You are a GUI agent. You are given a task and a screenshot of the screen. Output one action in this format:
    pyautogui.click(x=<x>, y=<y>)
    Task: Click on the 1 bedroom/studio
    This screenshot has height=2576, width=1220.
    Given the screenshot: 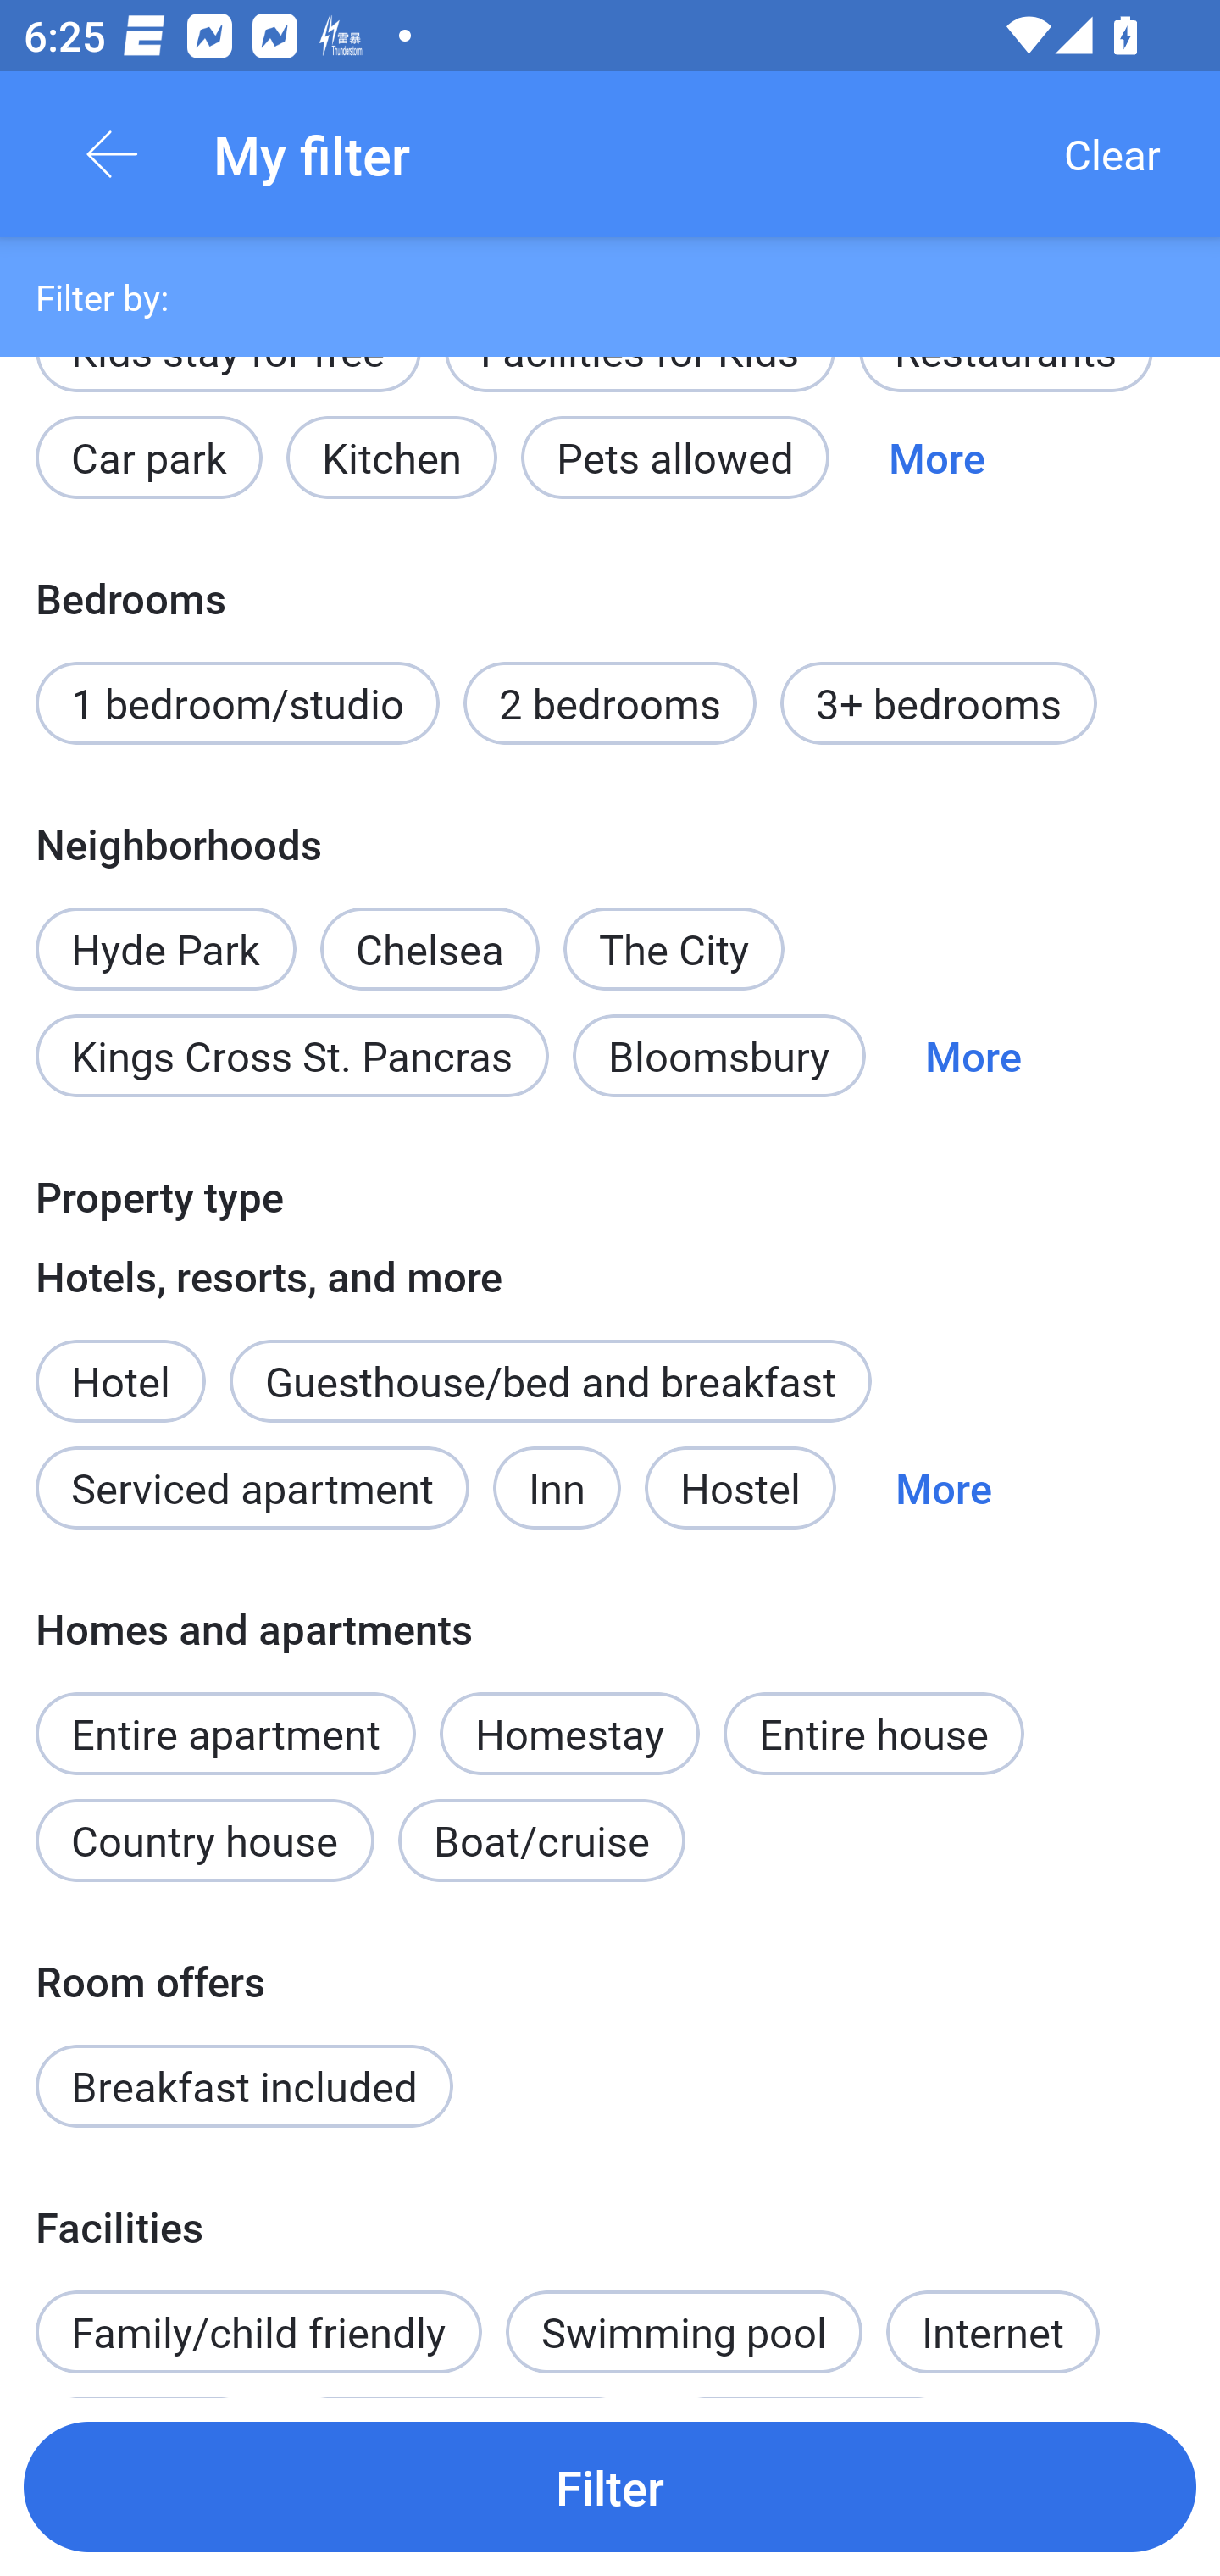 What is the action you would take?
    pyautogui.click(x=237, y=703)
    